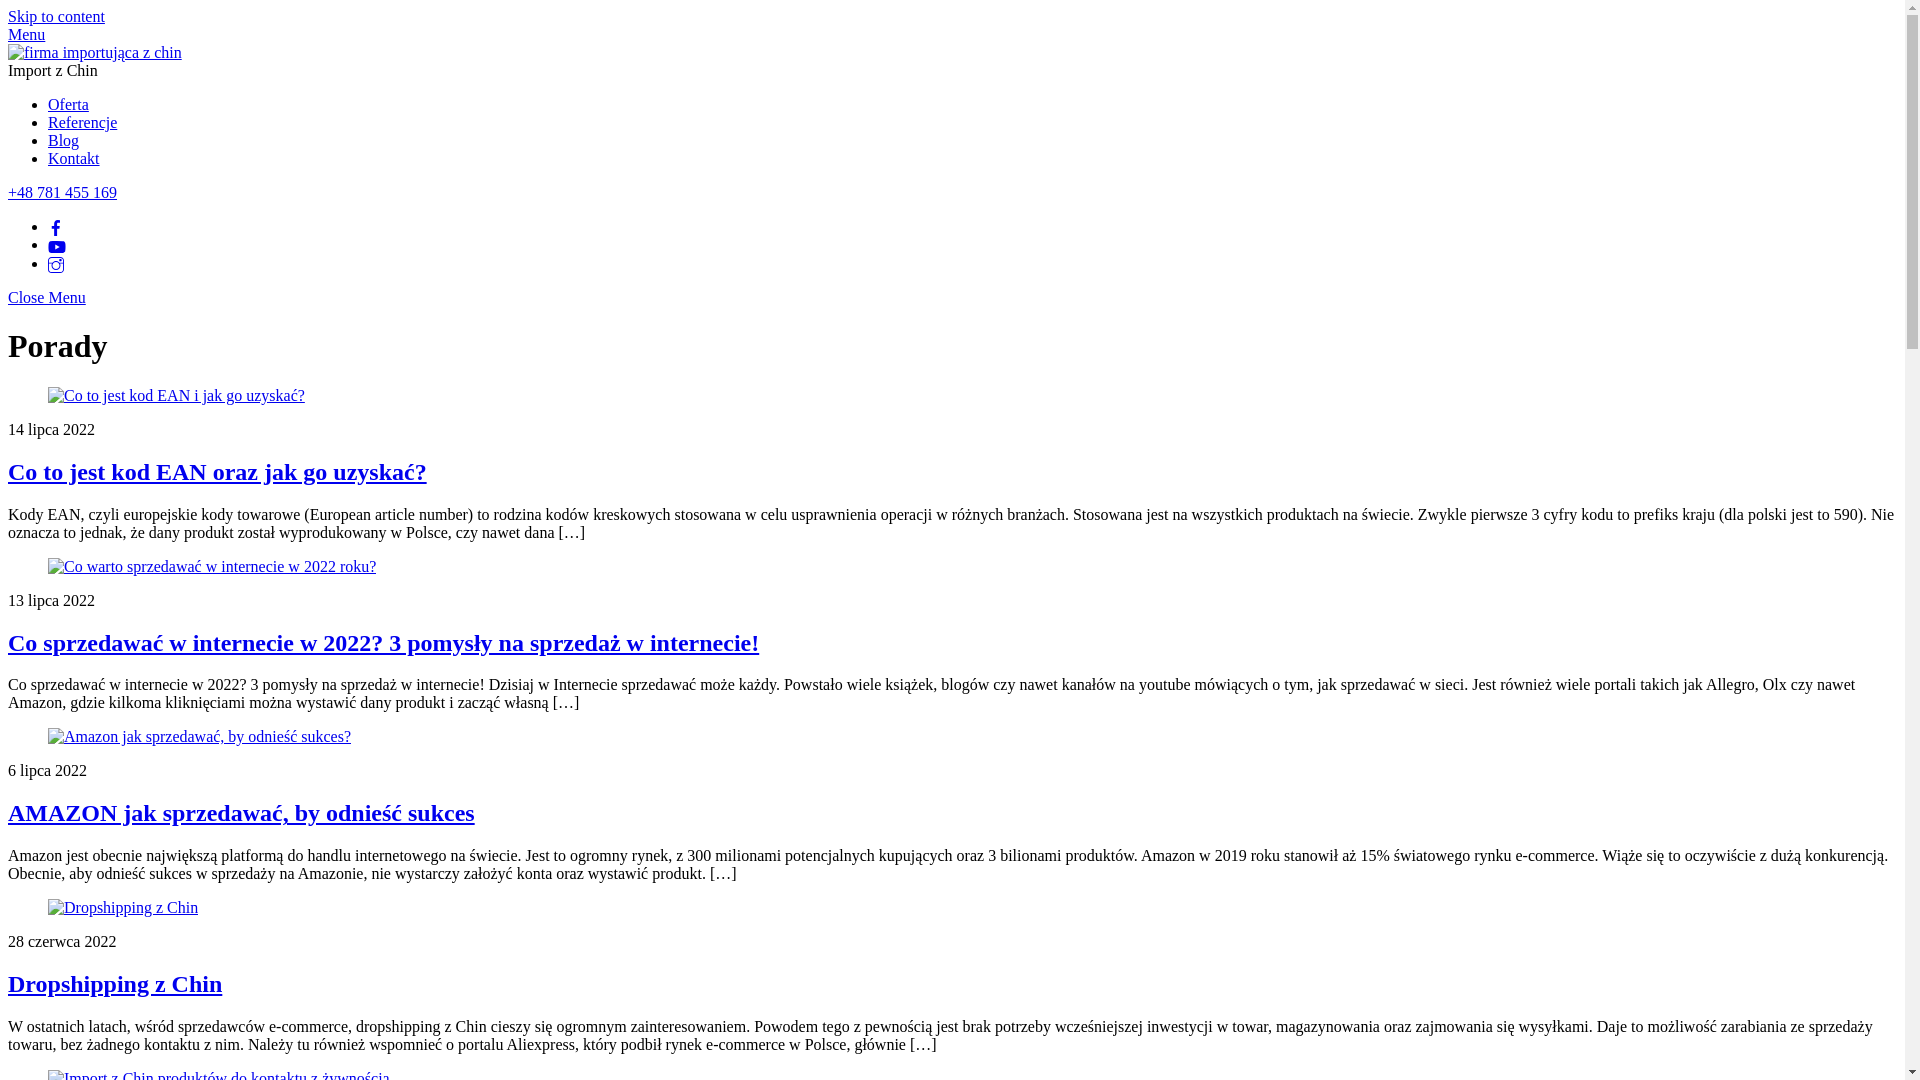  I want to click on Blog, so click(64, 140).